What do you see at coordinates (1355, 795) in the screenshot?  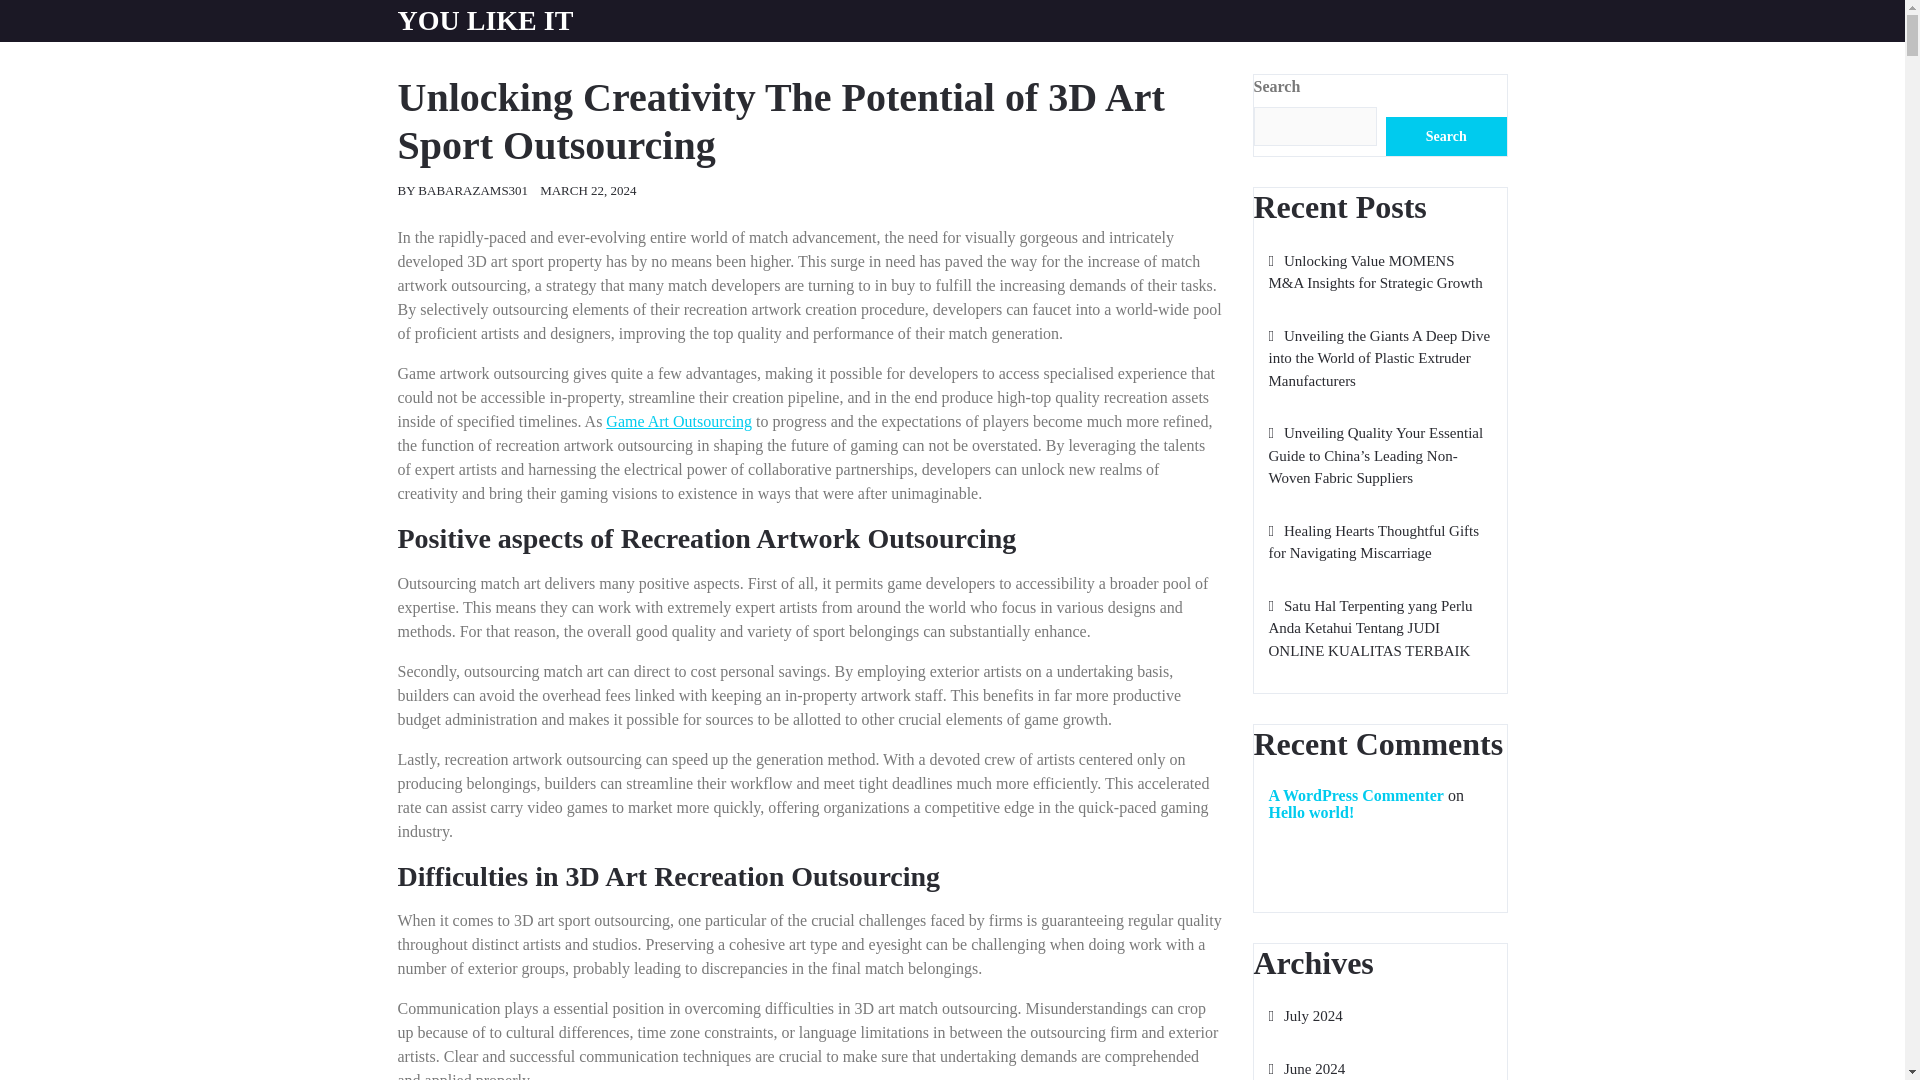 I see `A WordPress Commenter` at bounding box center [1355, 795].